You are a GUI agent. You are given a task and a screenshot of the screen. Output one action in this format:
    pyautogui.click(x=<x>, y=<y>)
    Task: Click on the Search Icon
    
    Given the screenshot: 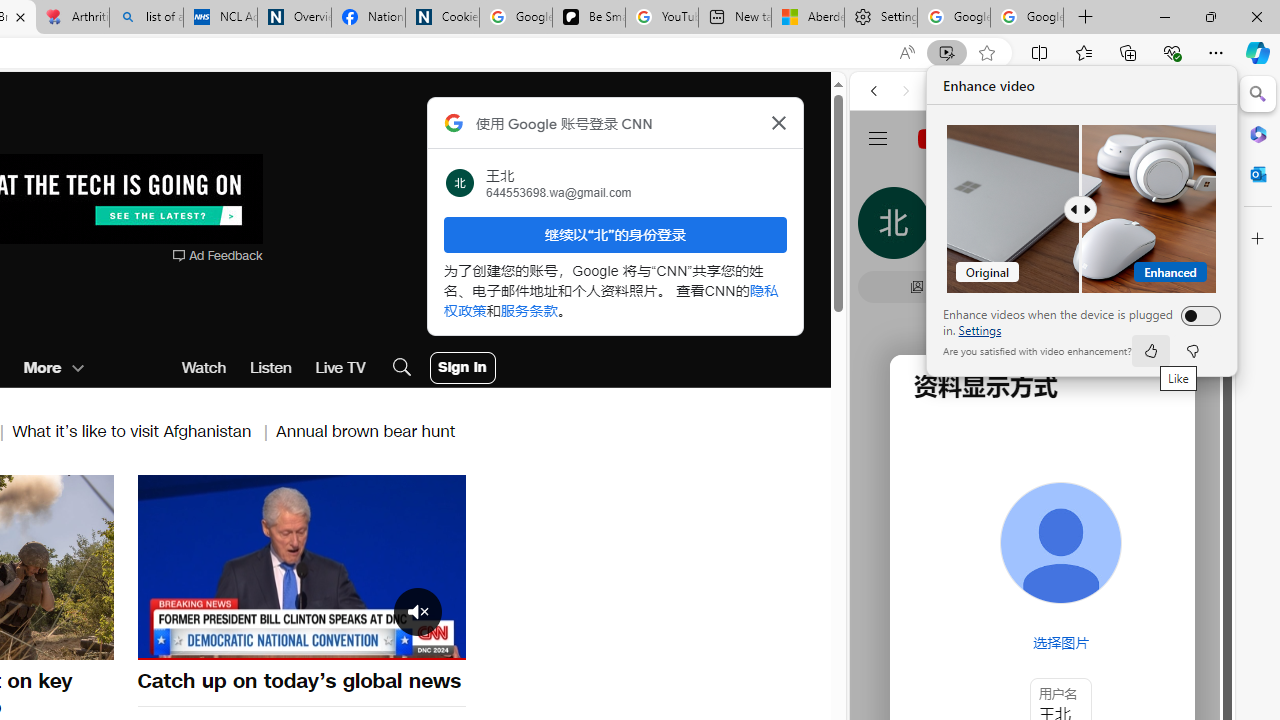 What is the action you would take?
    pyautogui.click(x=401, y=368)
    